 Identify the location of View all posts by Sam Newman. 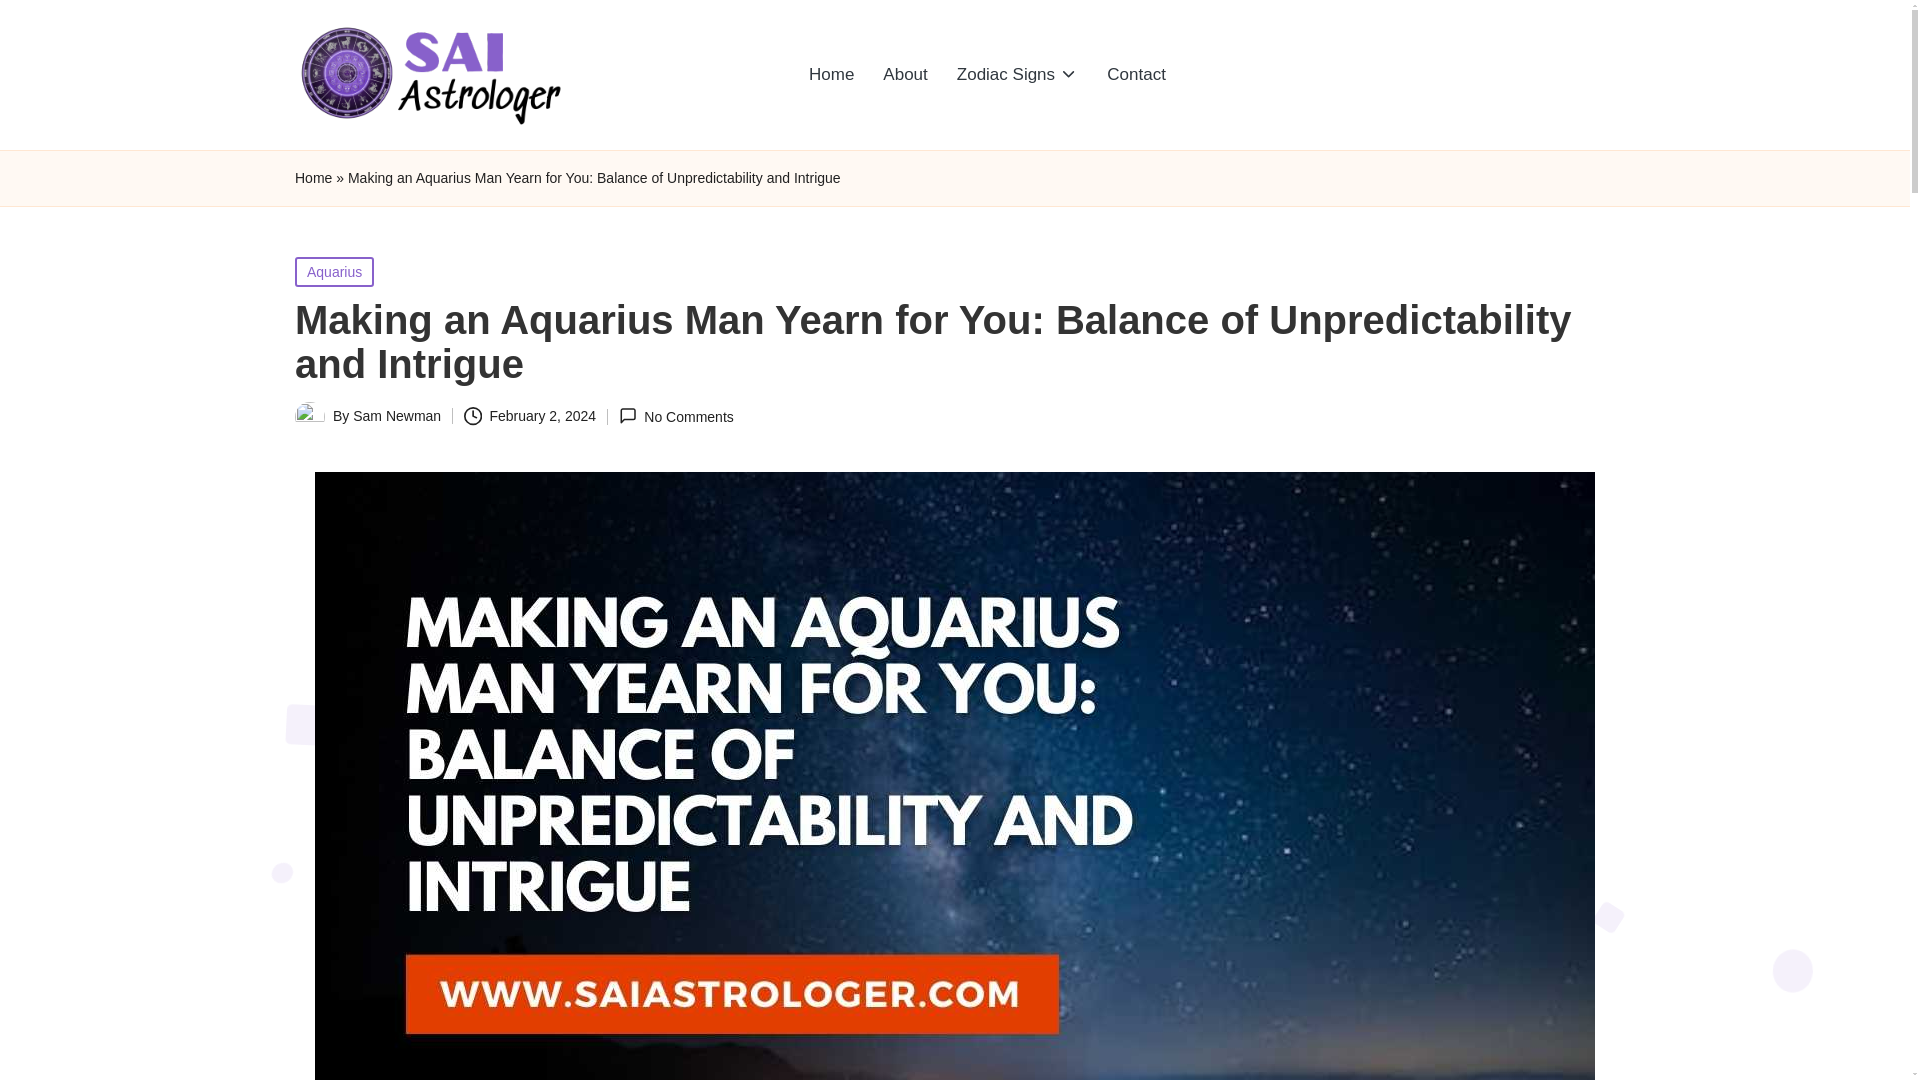
(397, 416).